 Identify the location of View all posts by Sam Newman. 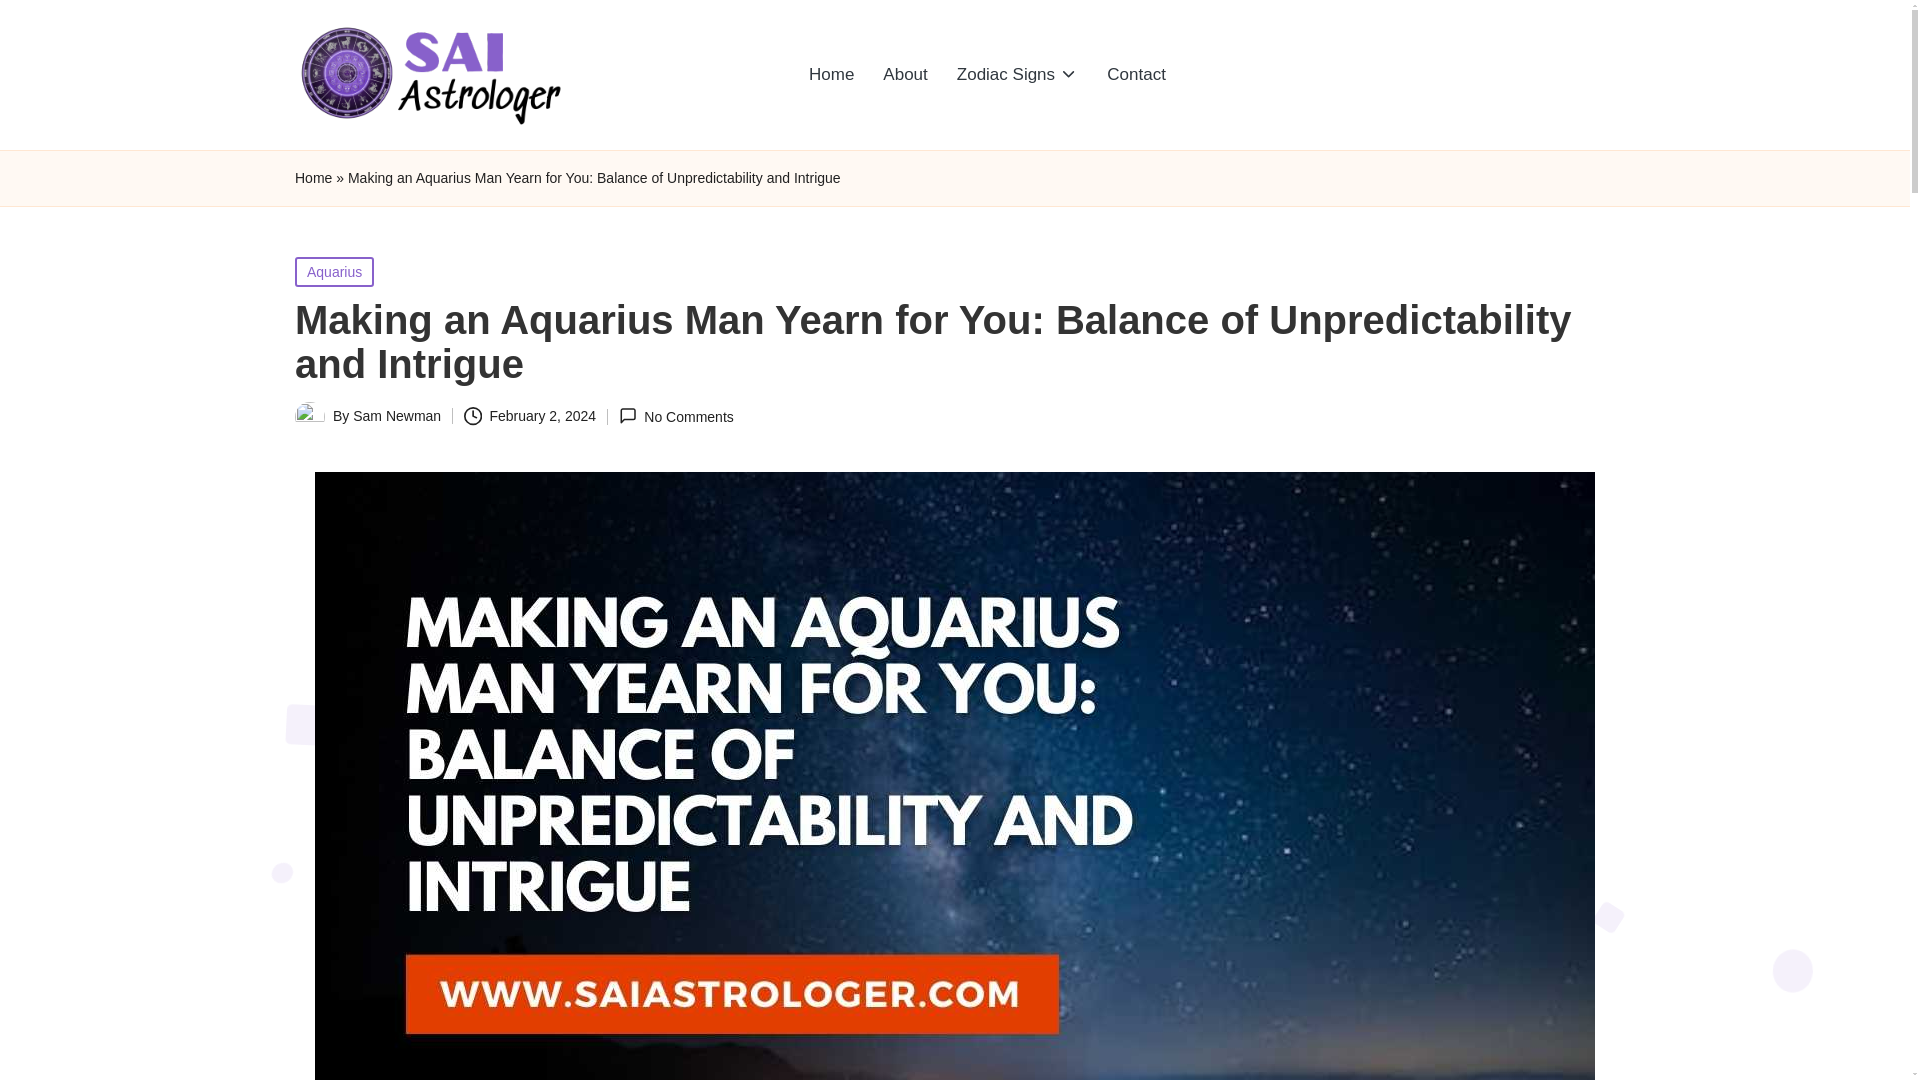
(397, 416).